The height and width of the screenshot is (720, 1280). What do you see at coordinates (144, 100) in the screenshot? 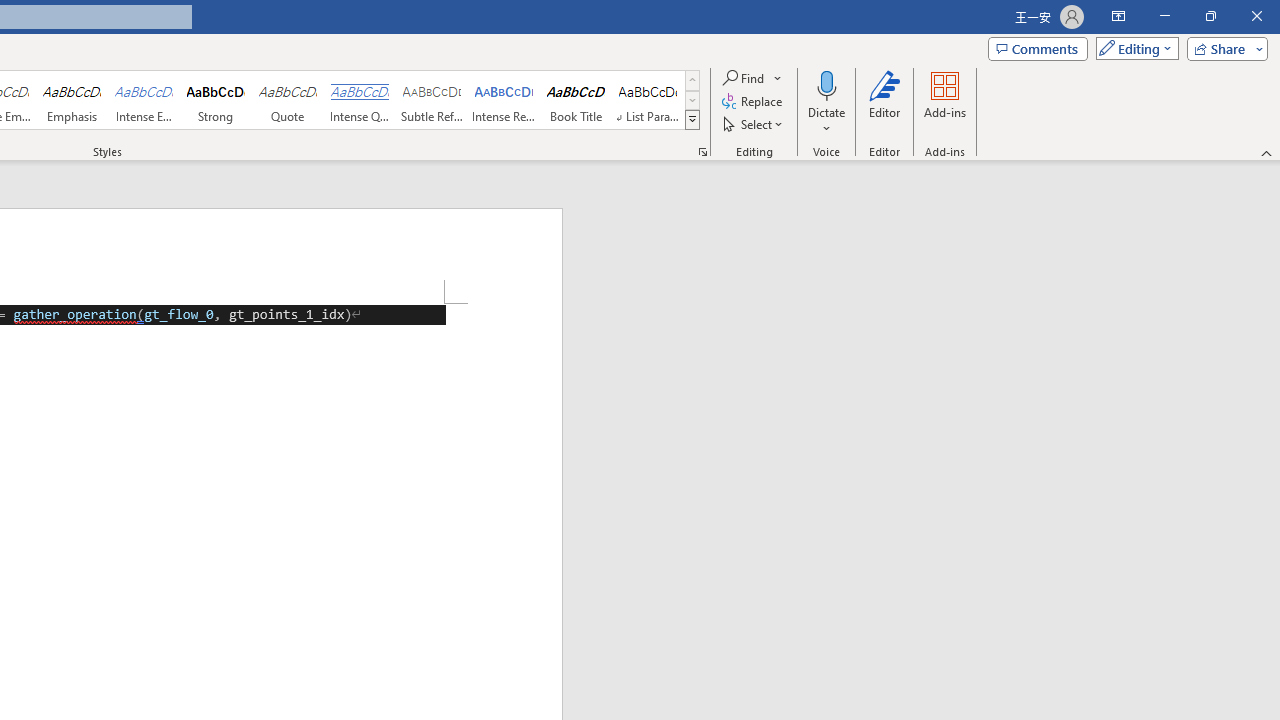
I see `Intense Emphasis` at bounding box center [144, 100].